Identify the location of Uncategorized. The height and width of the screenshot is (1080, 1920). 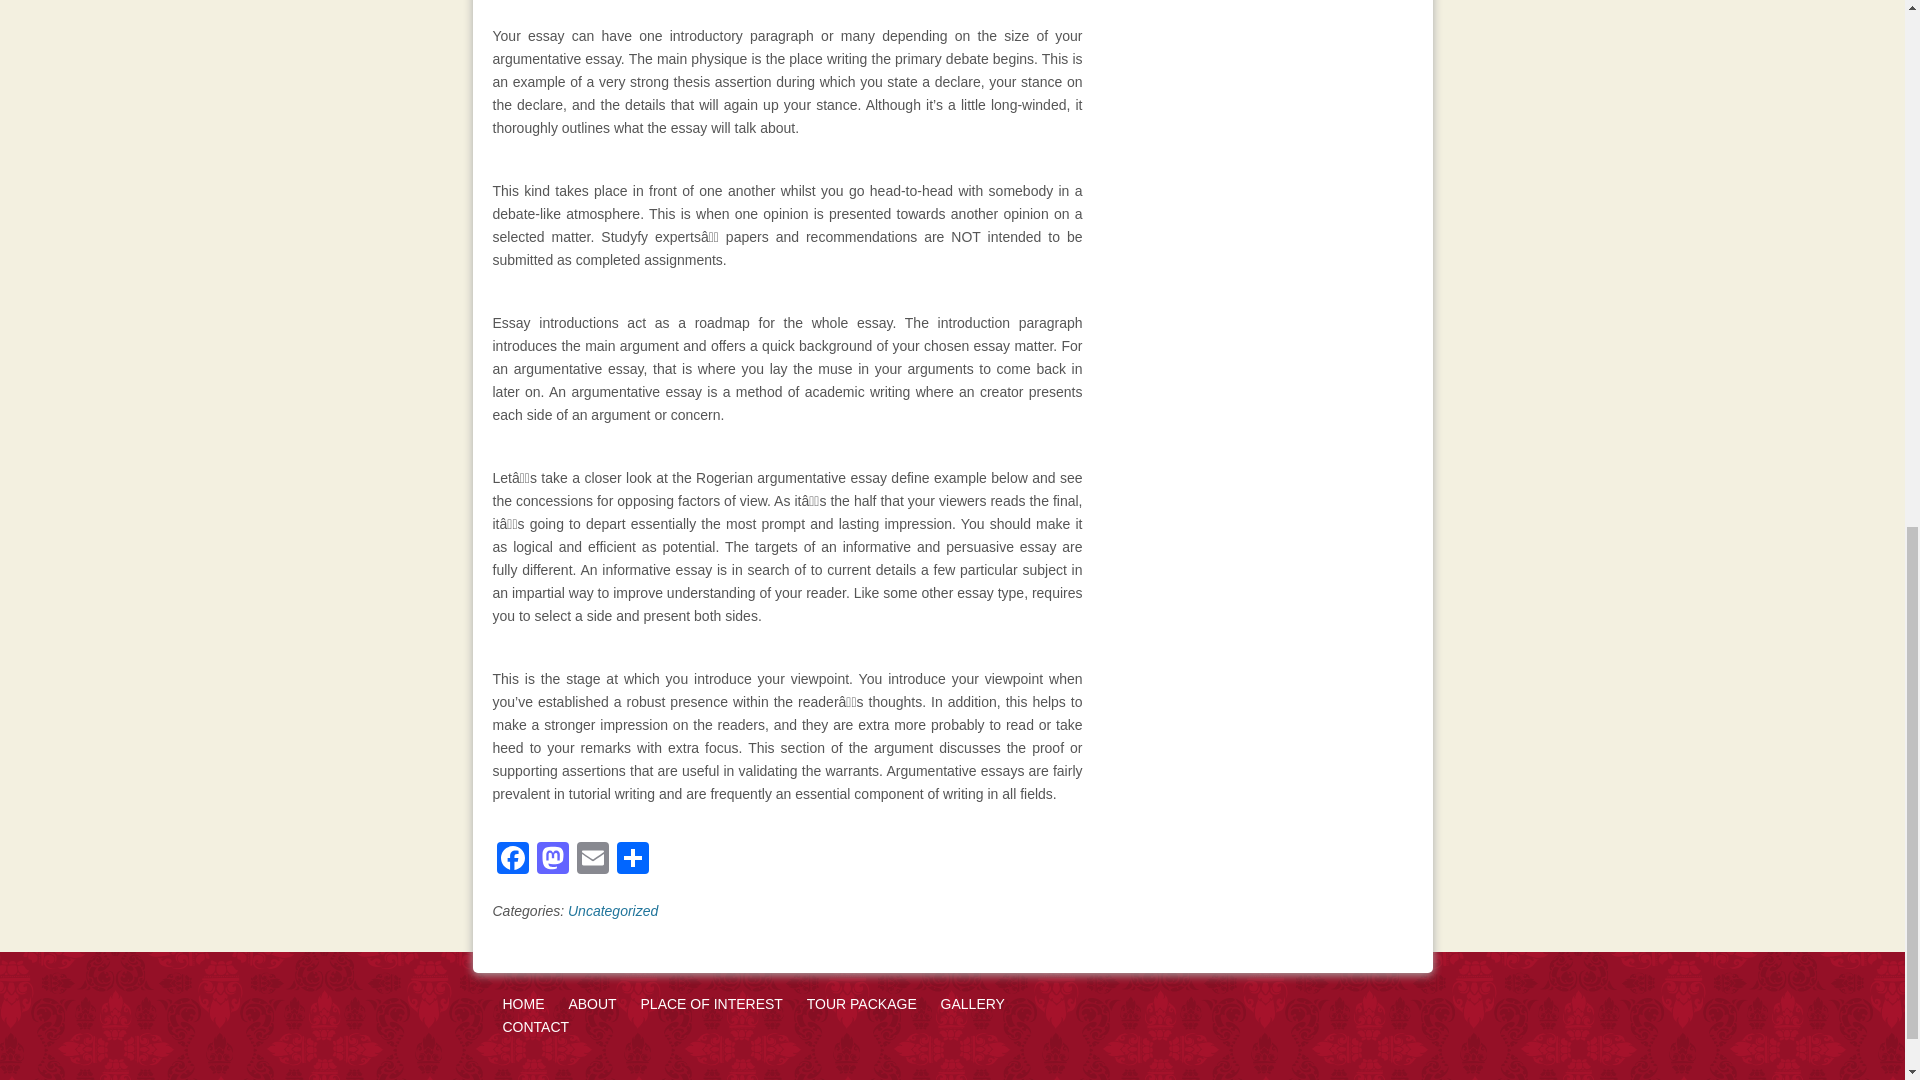
(613, 910).